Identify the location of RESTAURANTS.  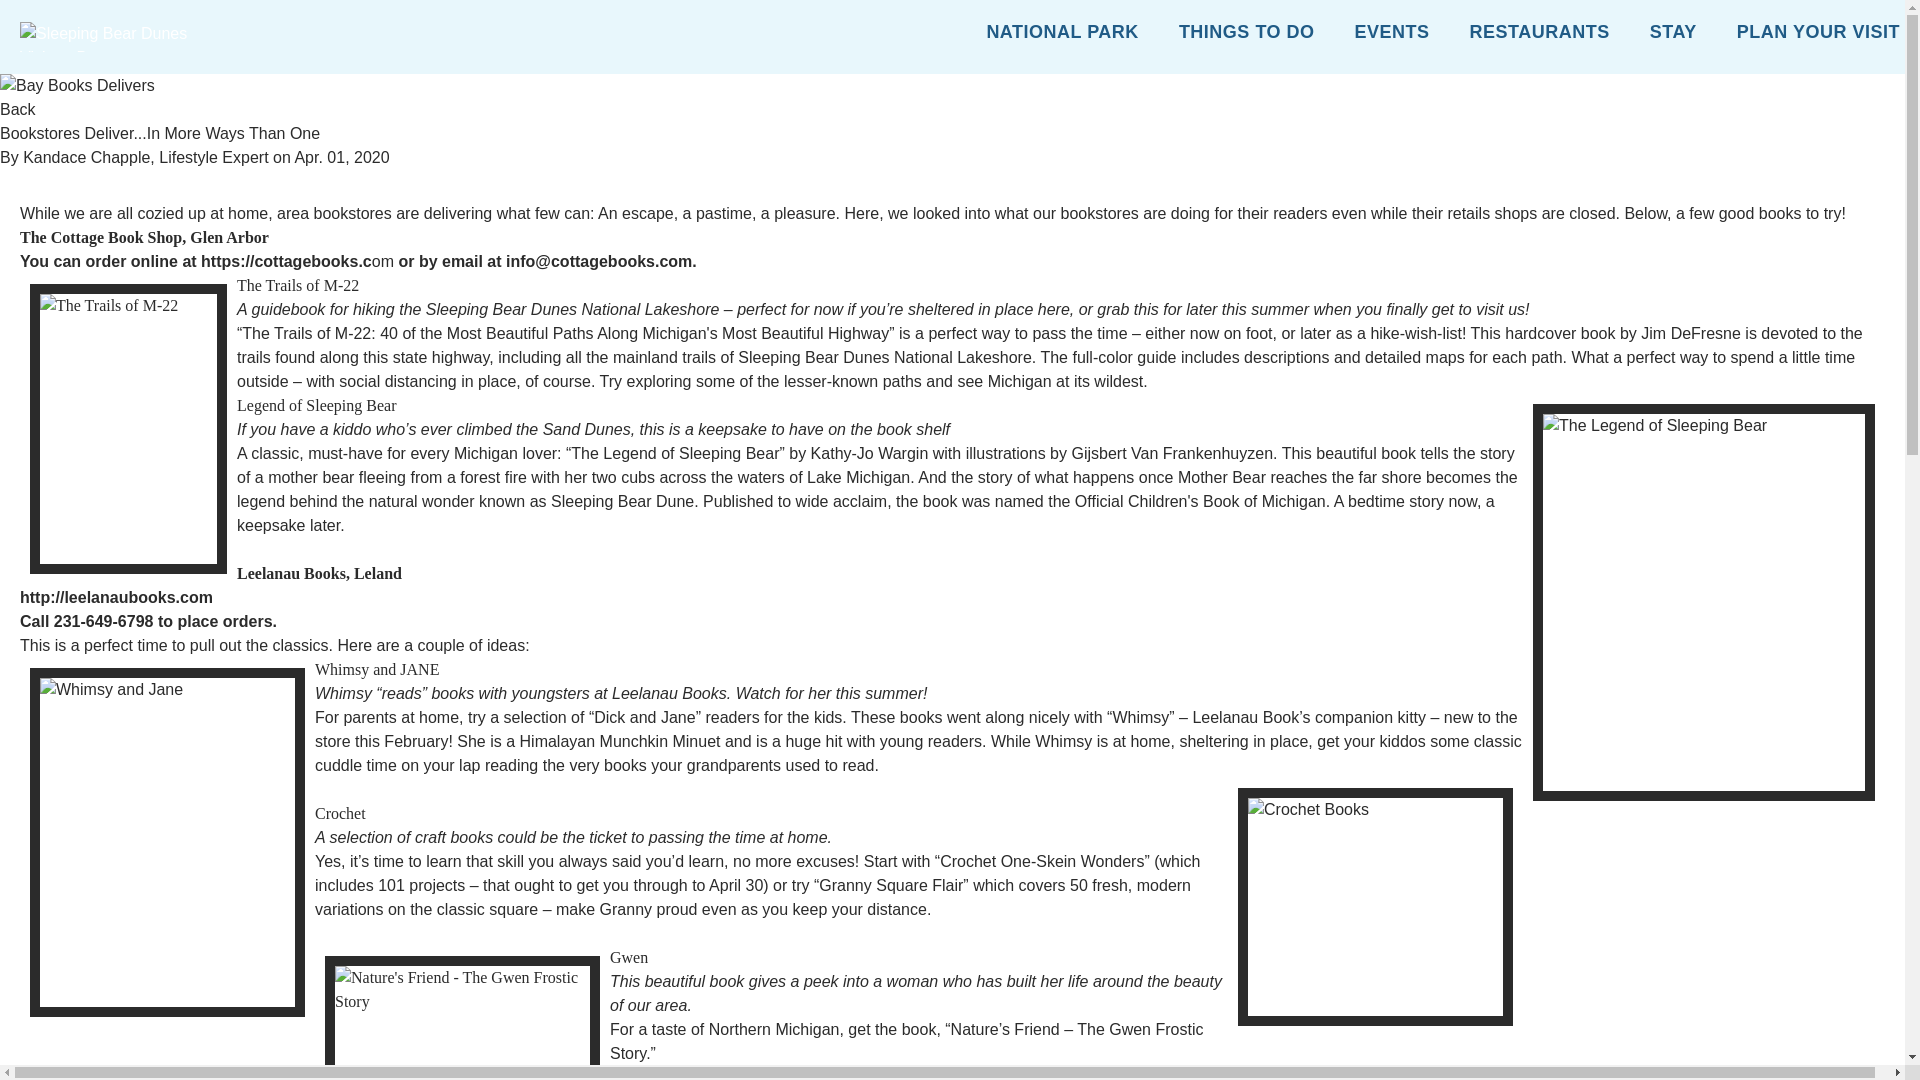
(1540, 36).